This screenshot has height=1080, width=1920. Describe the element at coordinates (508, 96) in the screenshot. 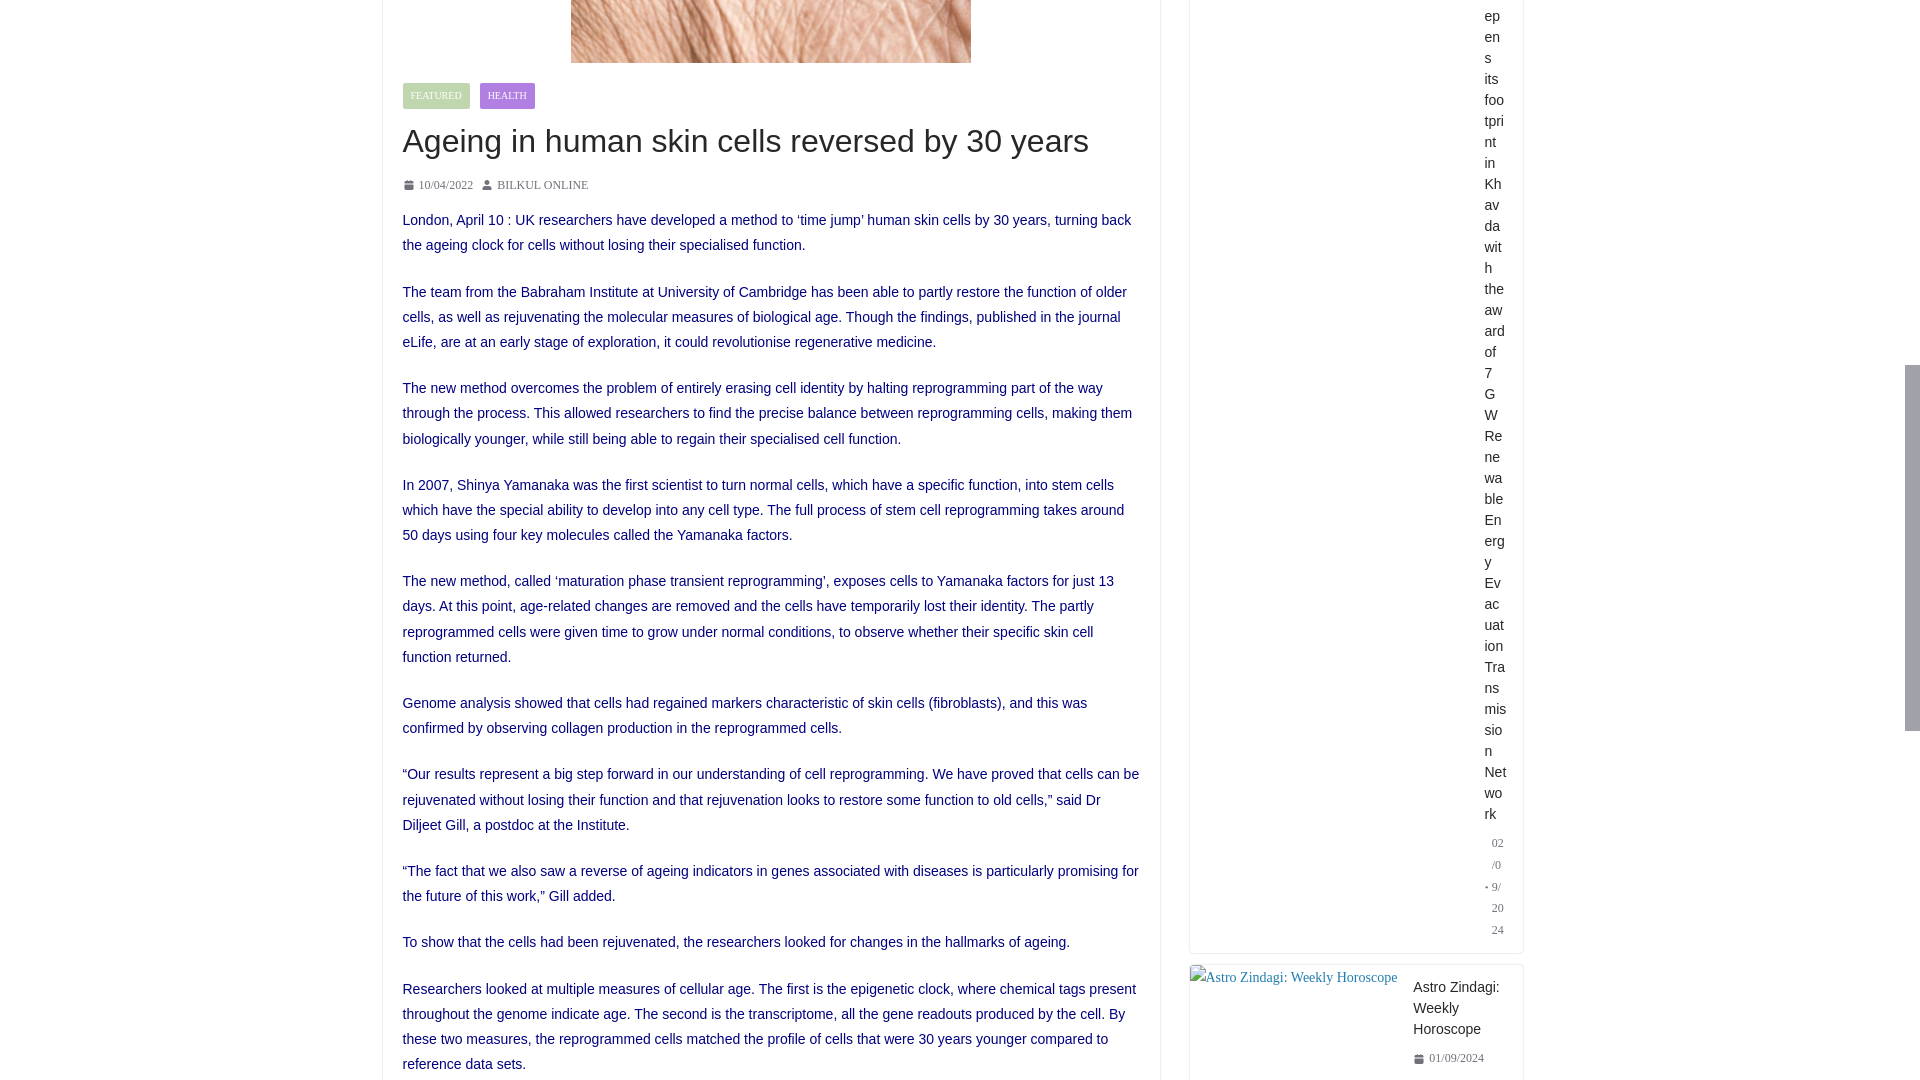

I see `HEALTH` at that location.